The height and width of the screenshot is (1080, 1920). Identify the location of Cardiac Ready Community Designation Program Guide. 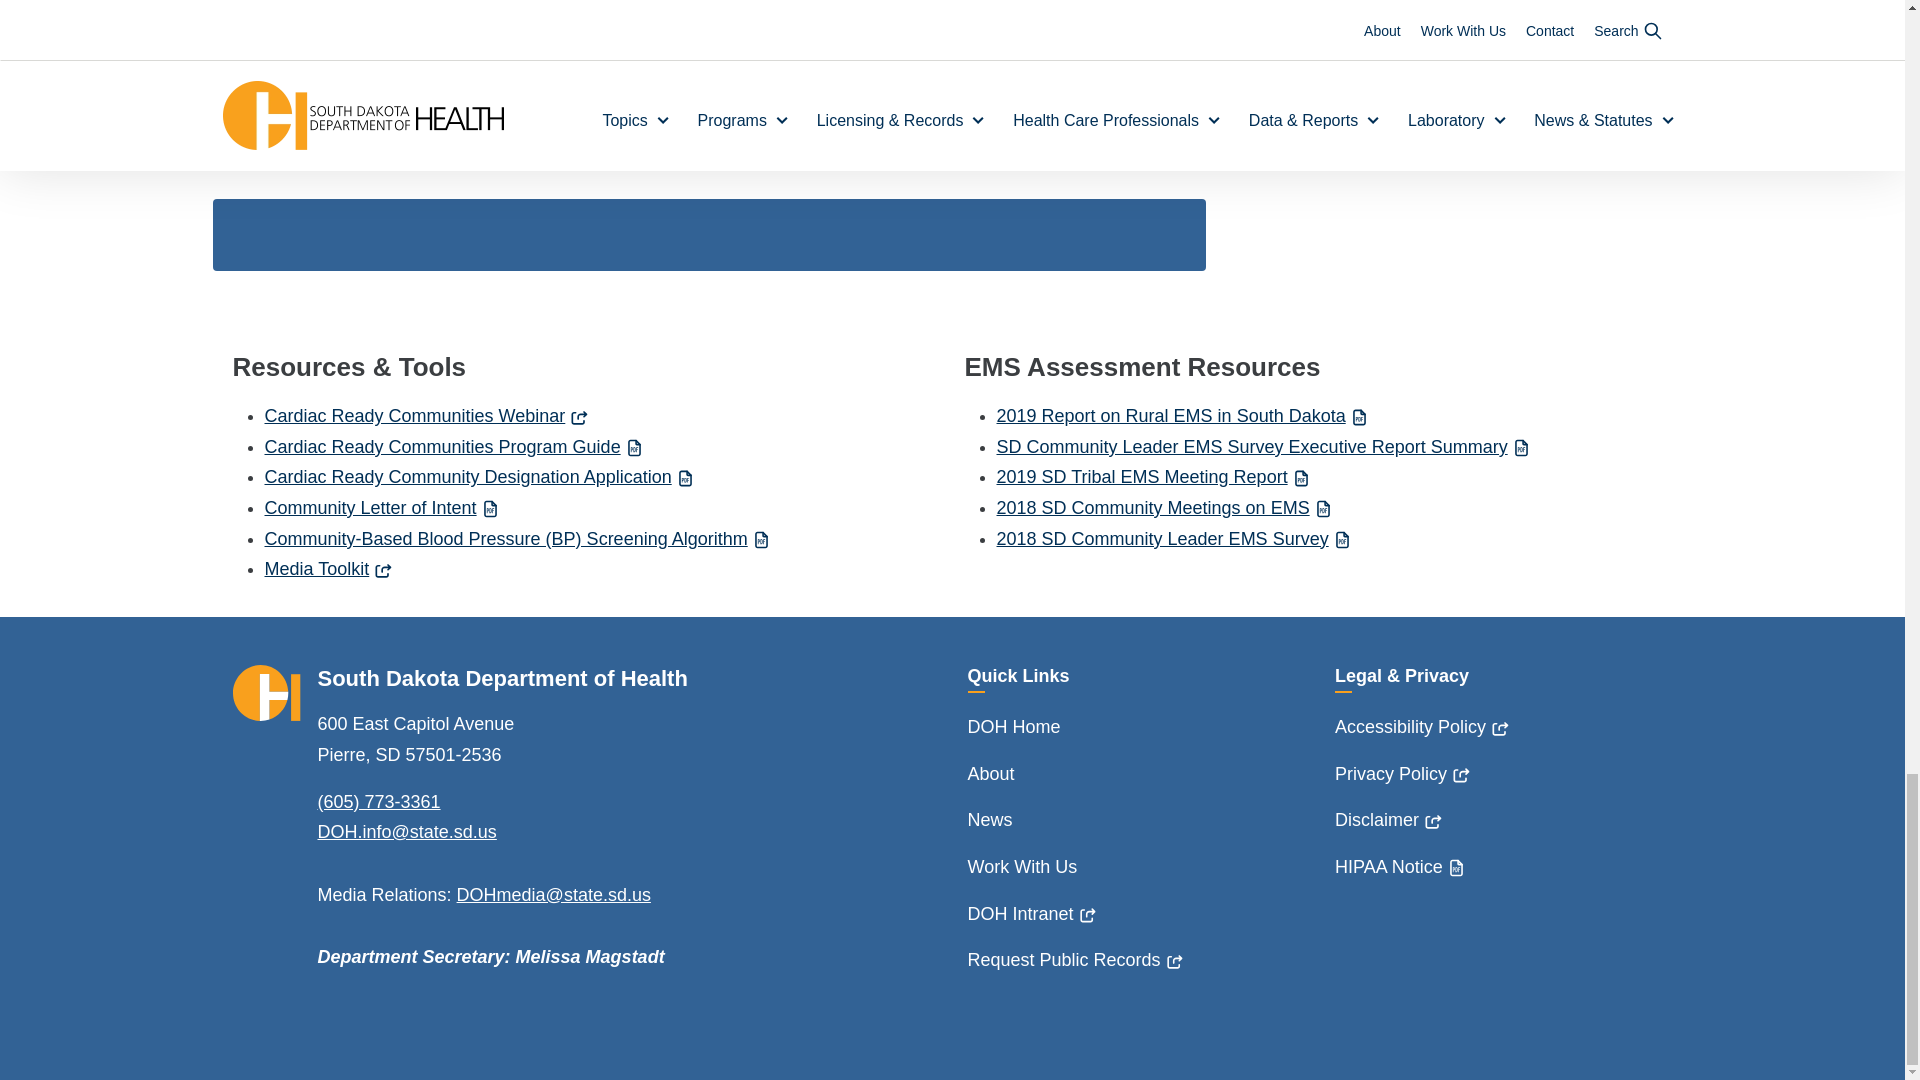
(454, 446).